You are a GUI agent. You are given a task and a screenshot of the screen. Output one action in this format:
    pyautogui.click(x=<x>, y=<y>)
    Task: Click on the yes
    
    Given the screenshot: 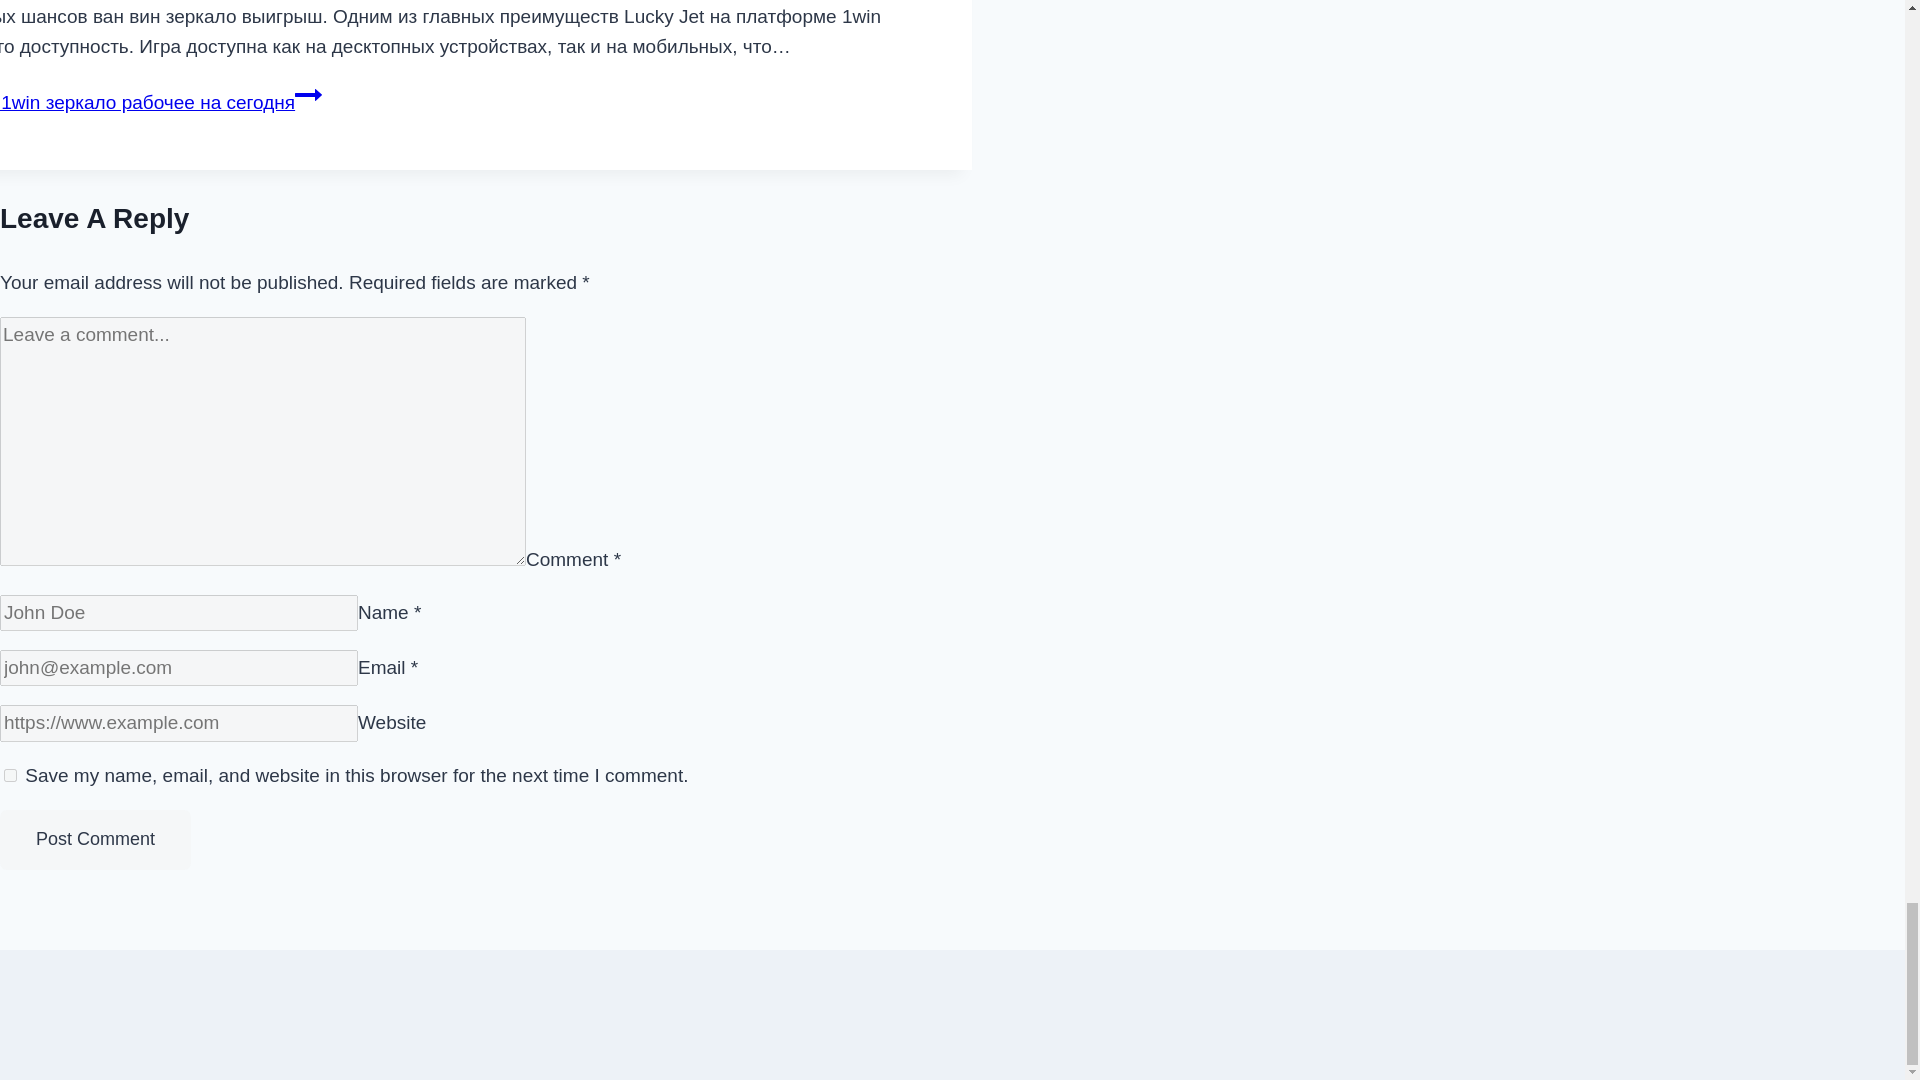 What is the action you would take?
    pyautogui.click(x=10, y=774)
    